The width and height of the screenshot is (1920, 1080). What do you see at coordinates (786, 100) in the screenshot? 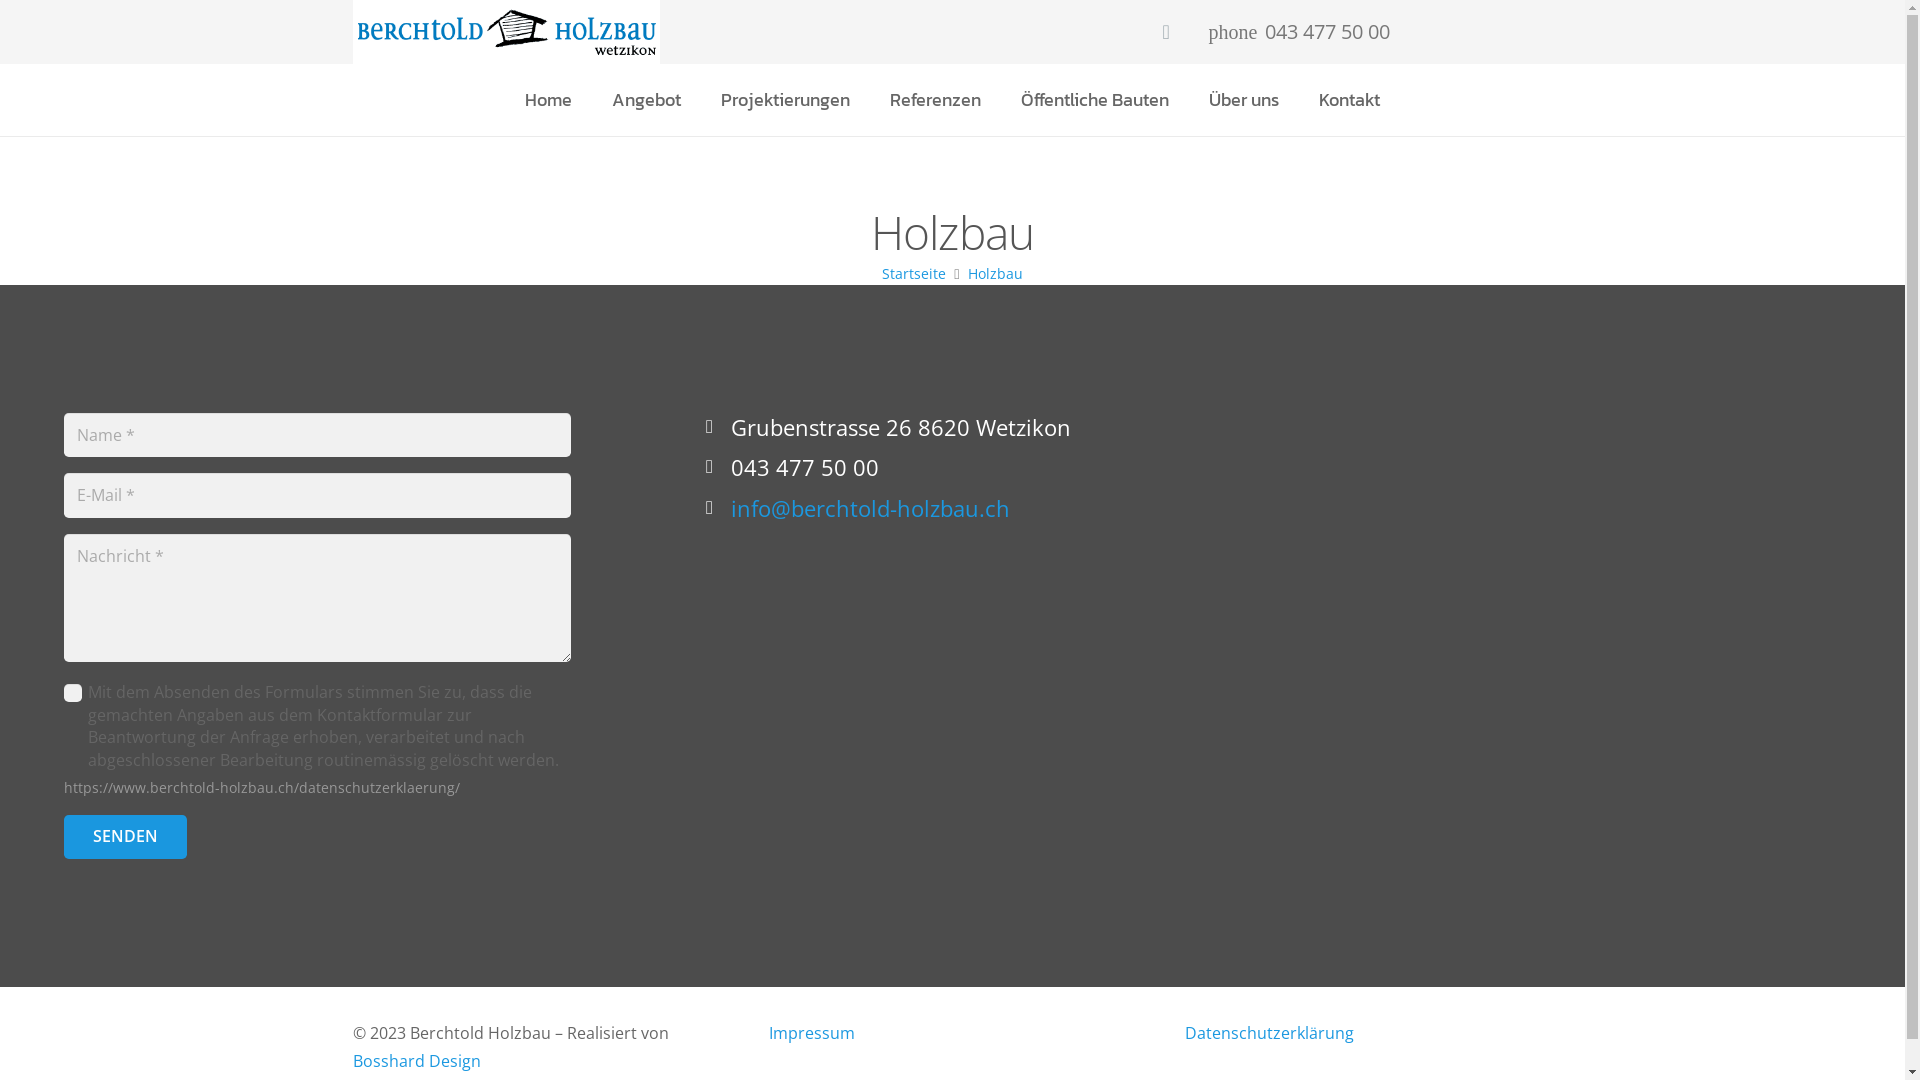
I see `Projektierungen` at bounding box center [786, 100].